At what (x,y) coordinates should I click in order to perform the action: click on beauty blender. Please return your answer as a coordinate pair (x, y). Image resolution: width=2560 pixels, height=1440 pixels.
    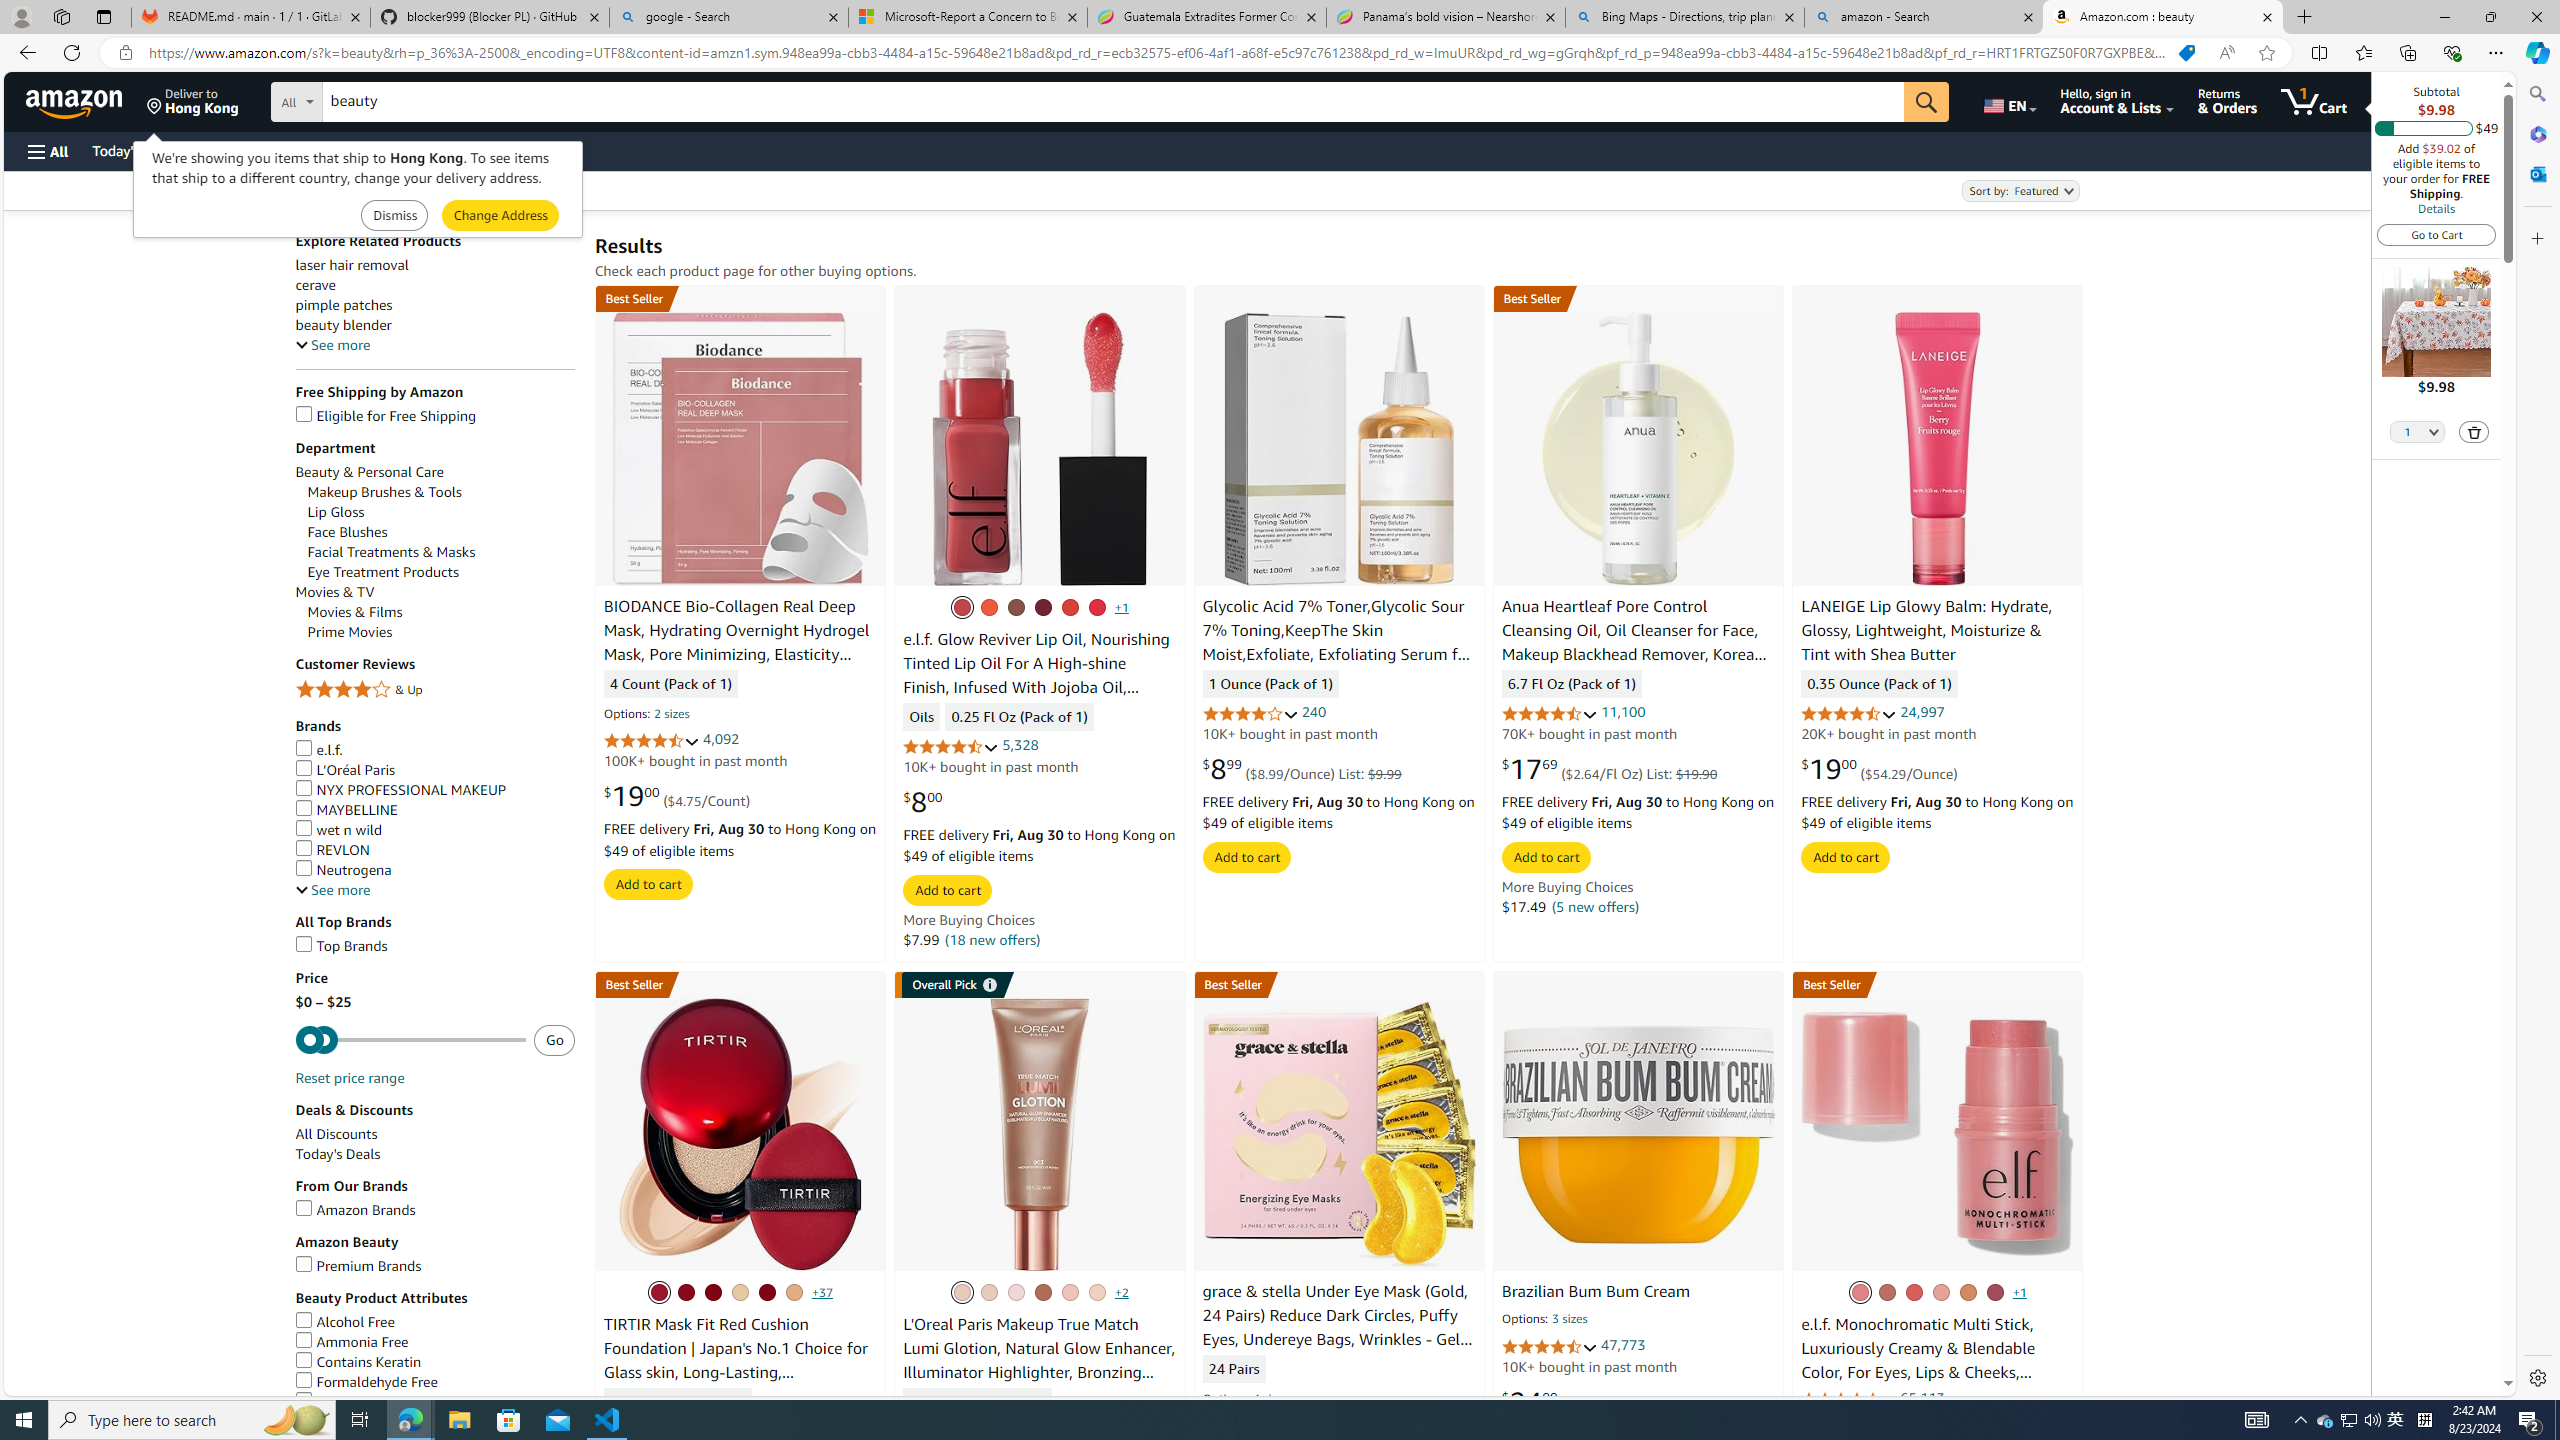
    Looking at the image, I should click on (342, 325).